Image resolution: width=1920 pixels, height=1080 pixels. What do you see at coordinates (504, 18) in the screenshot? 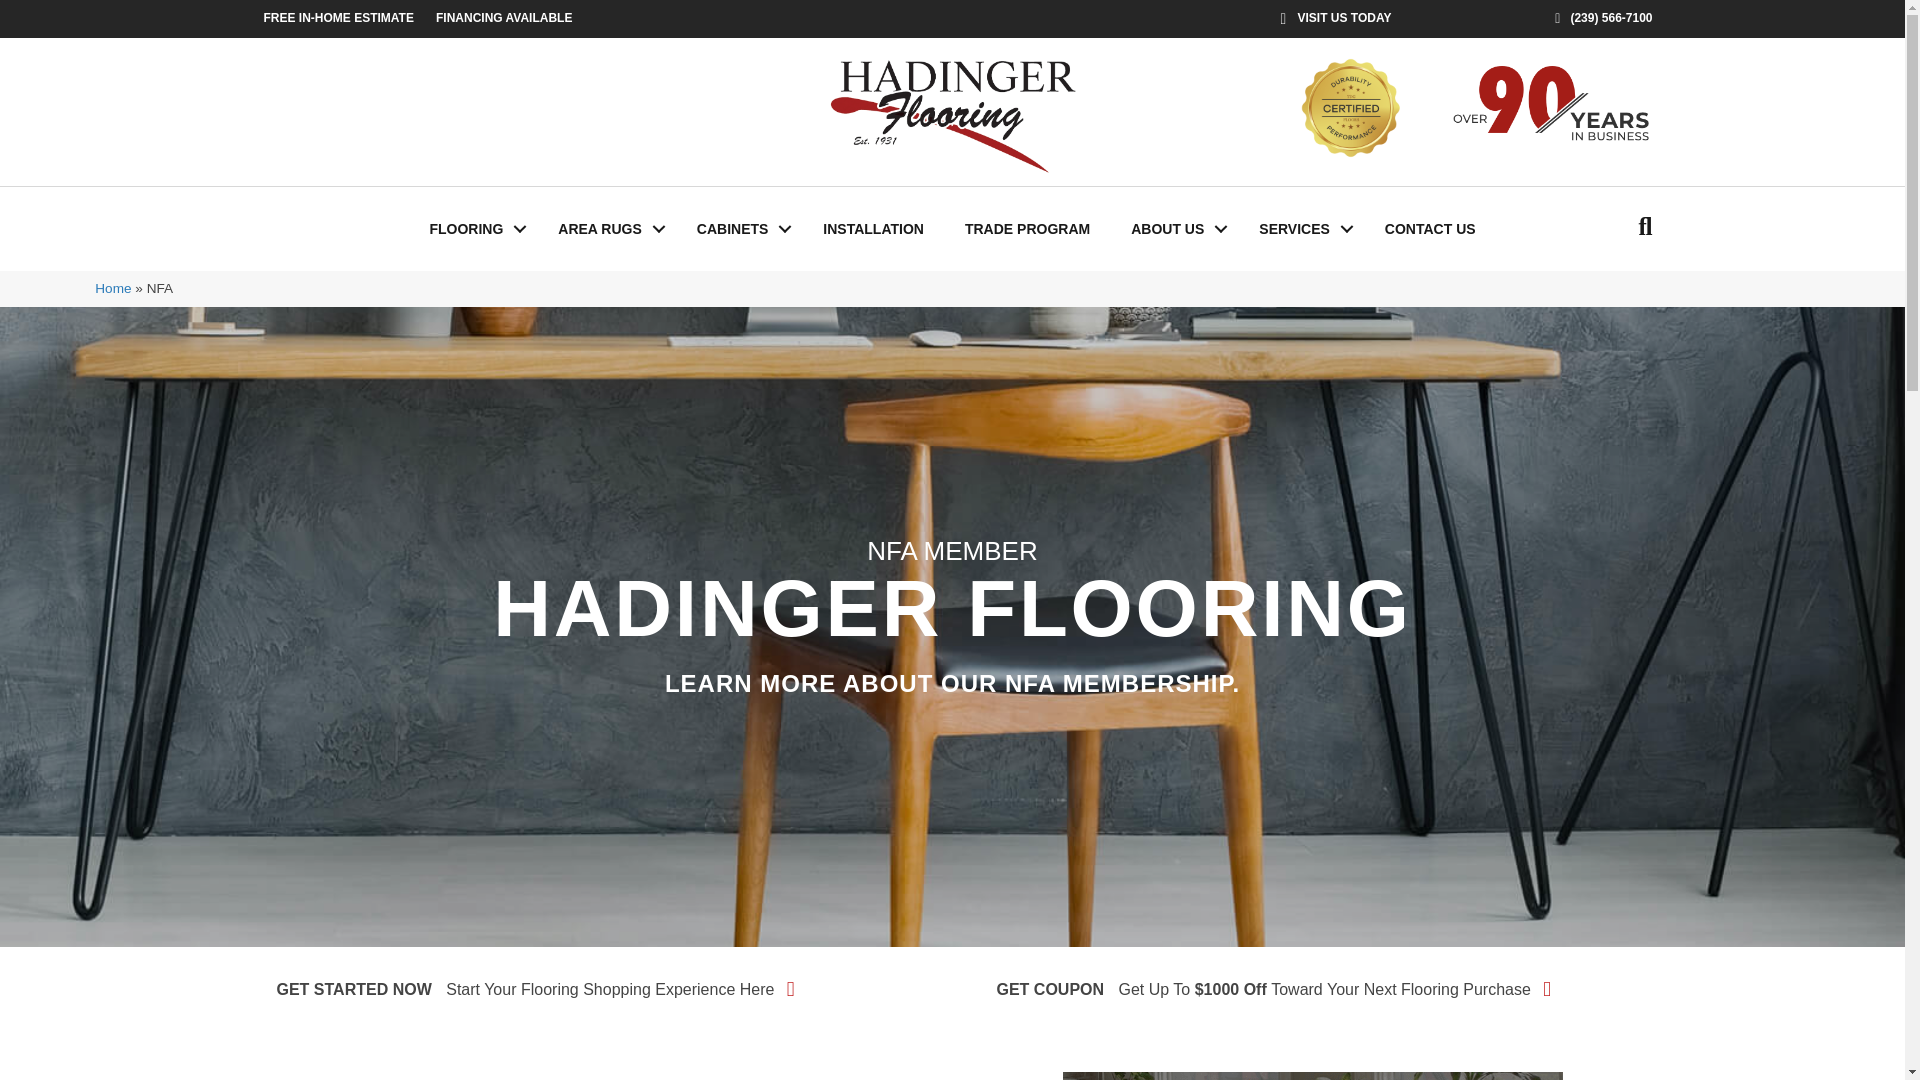
I see `FINANCING AVAILABLE` at bounding box center [504, 18].